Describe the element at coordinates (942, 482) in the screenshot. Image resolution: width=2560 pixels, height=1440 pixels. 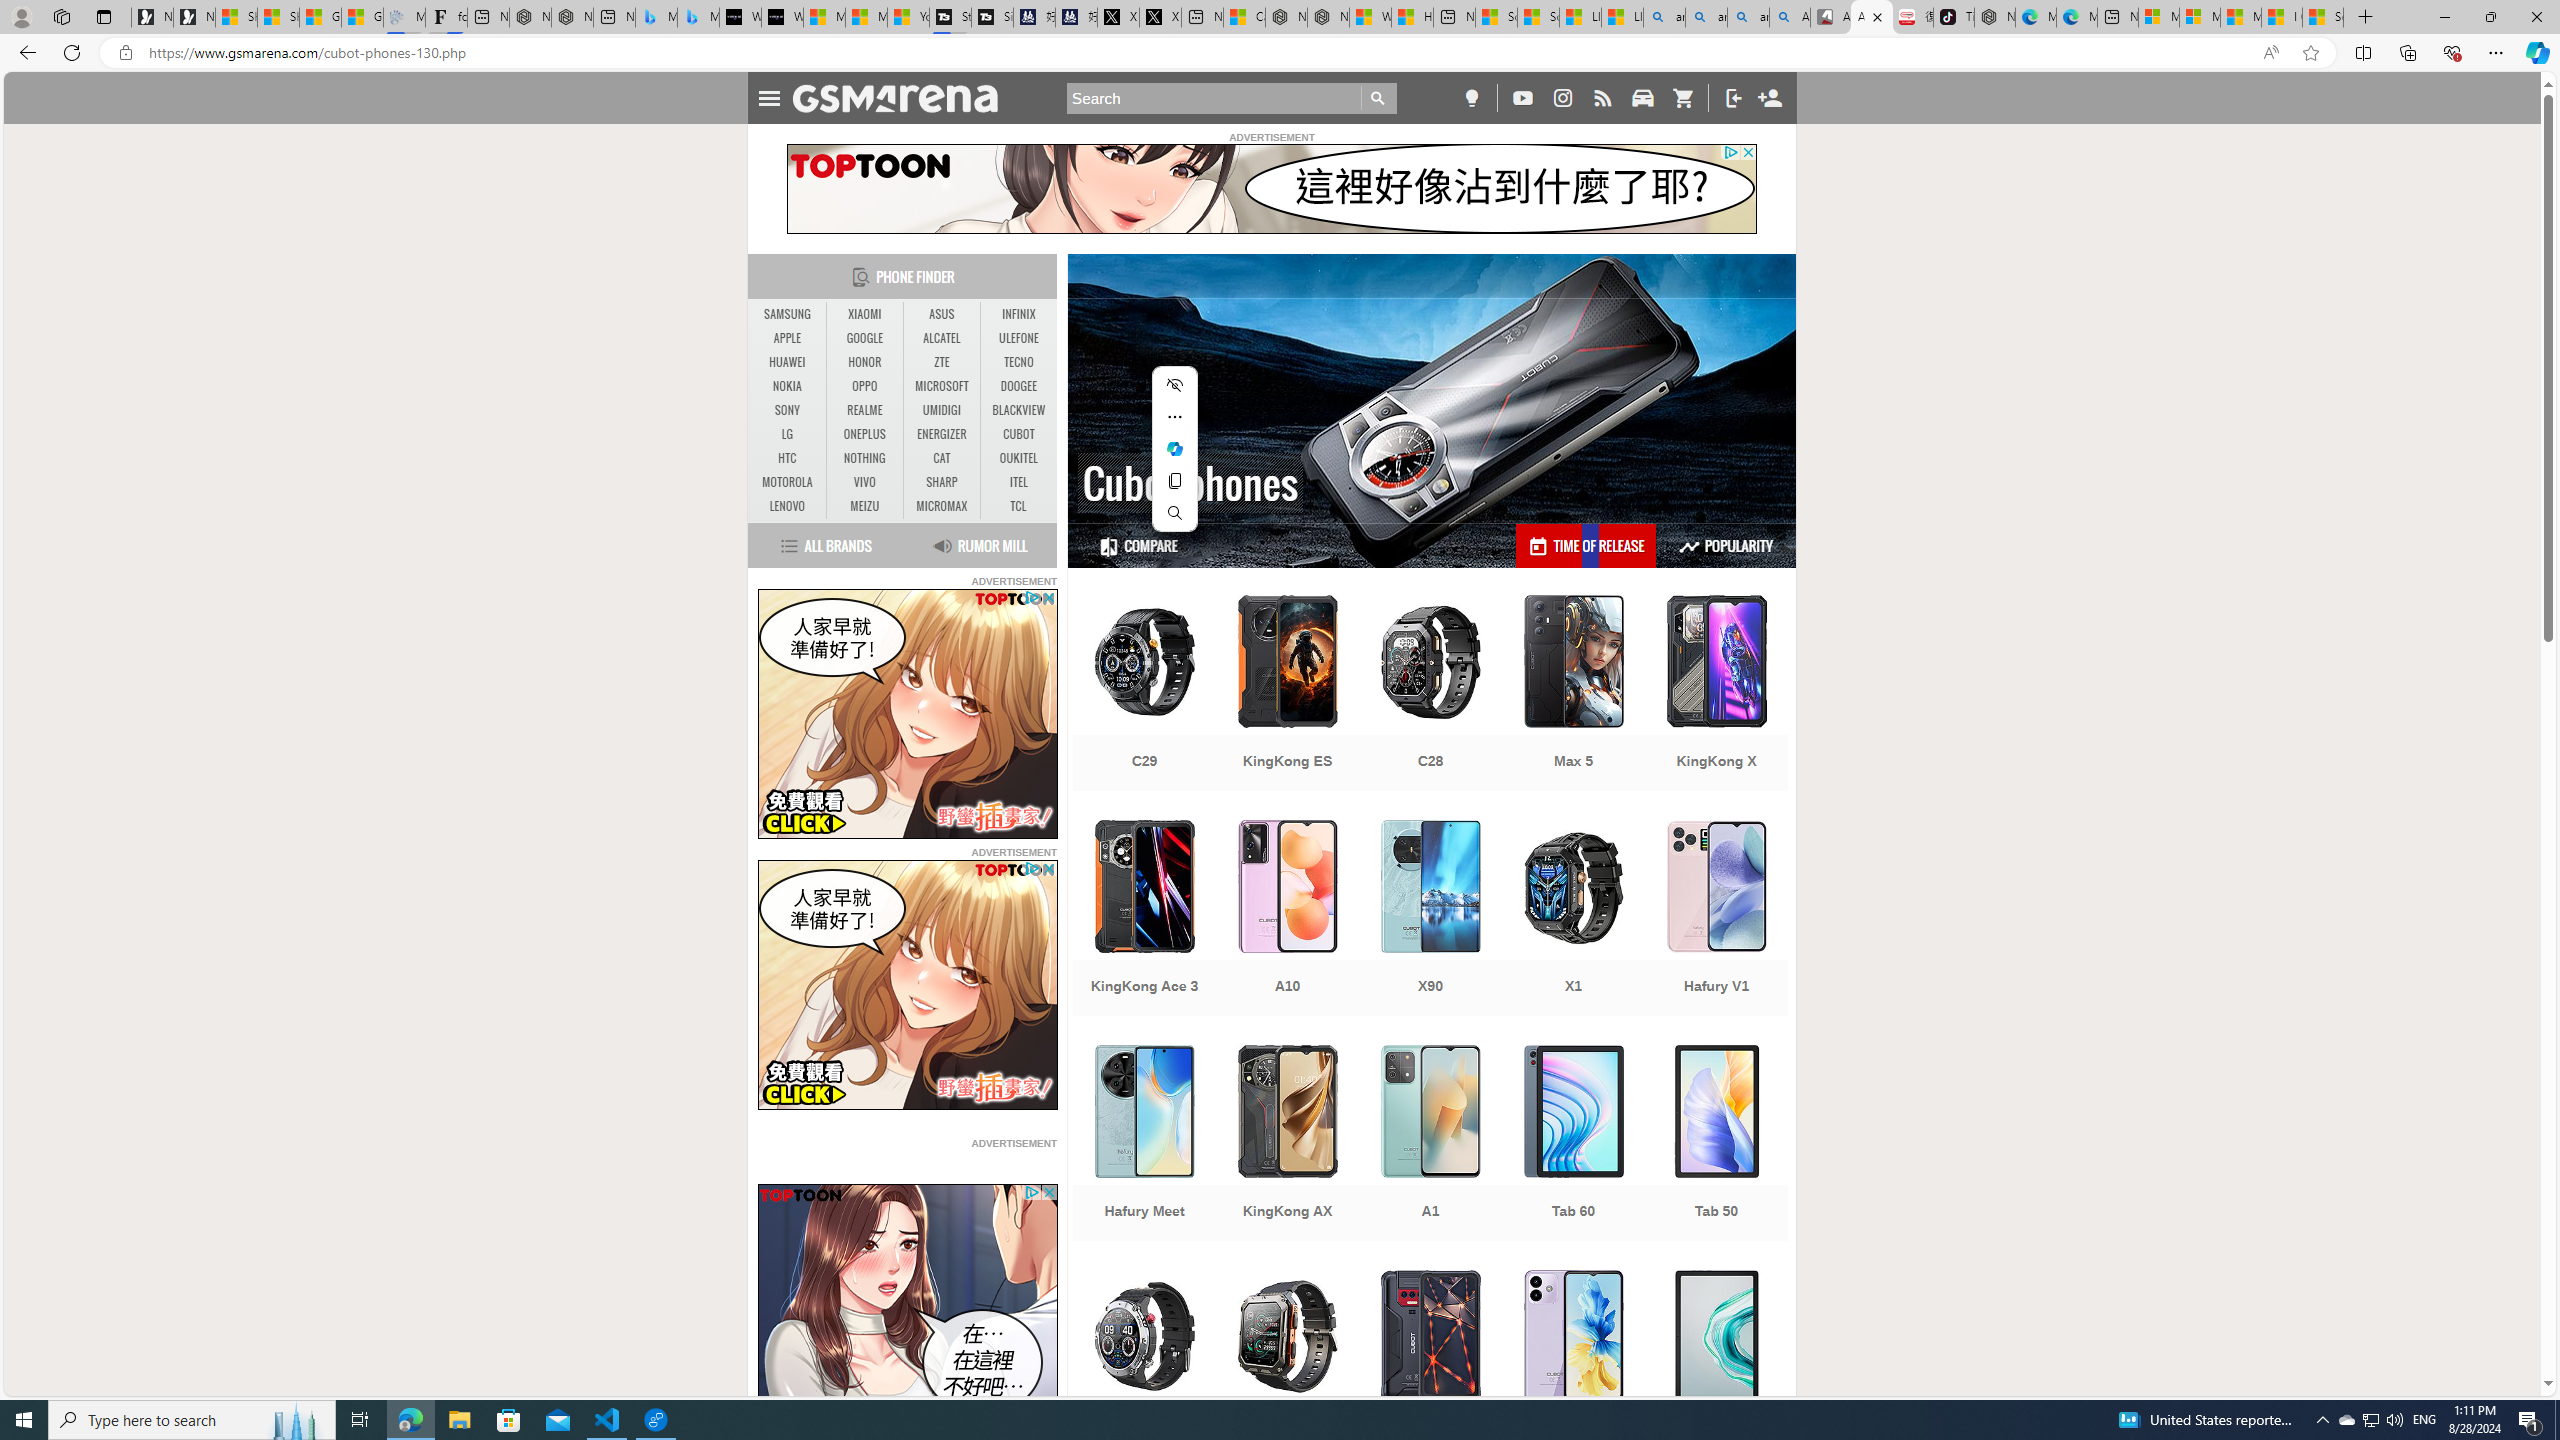
I see `SHARP` at that location.